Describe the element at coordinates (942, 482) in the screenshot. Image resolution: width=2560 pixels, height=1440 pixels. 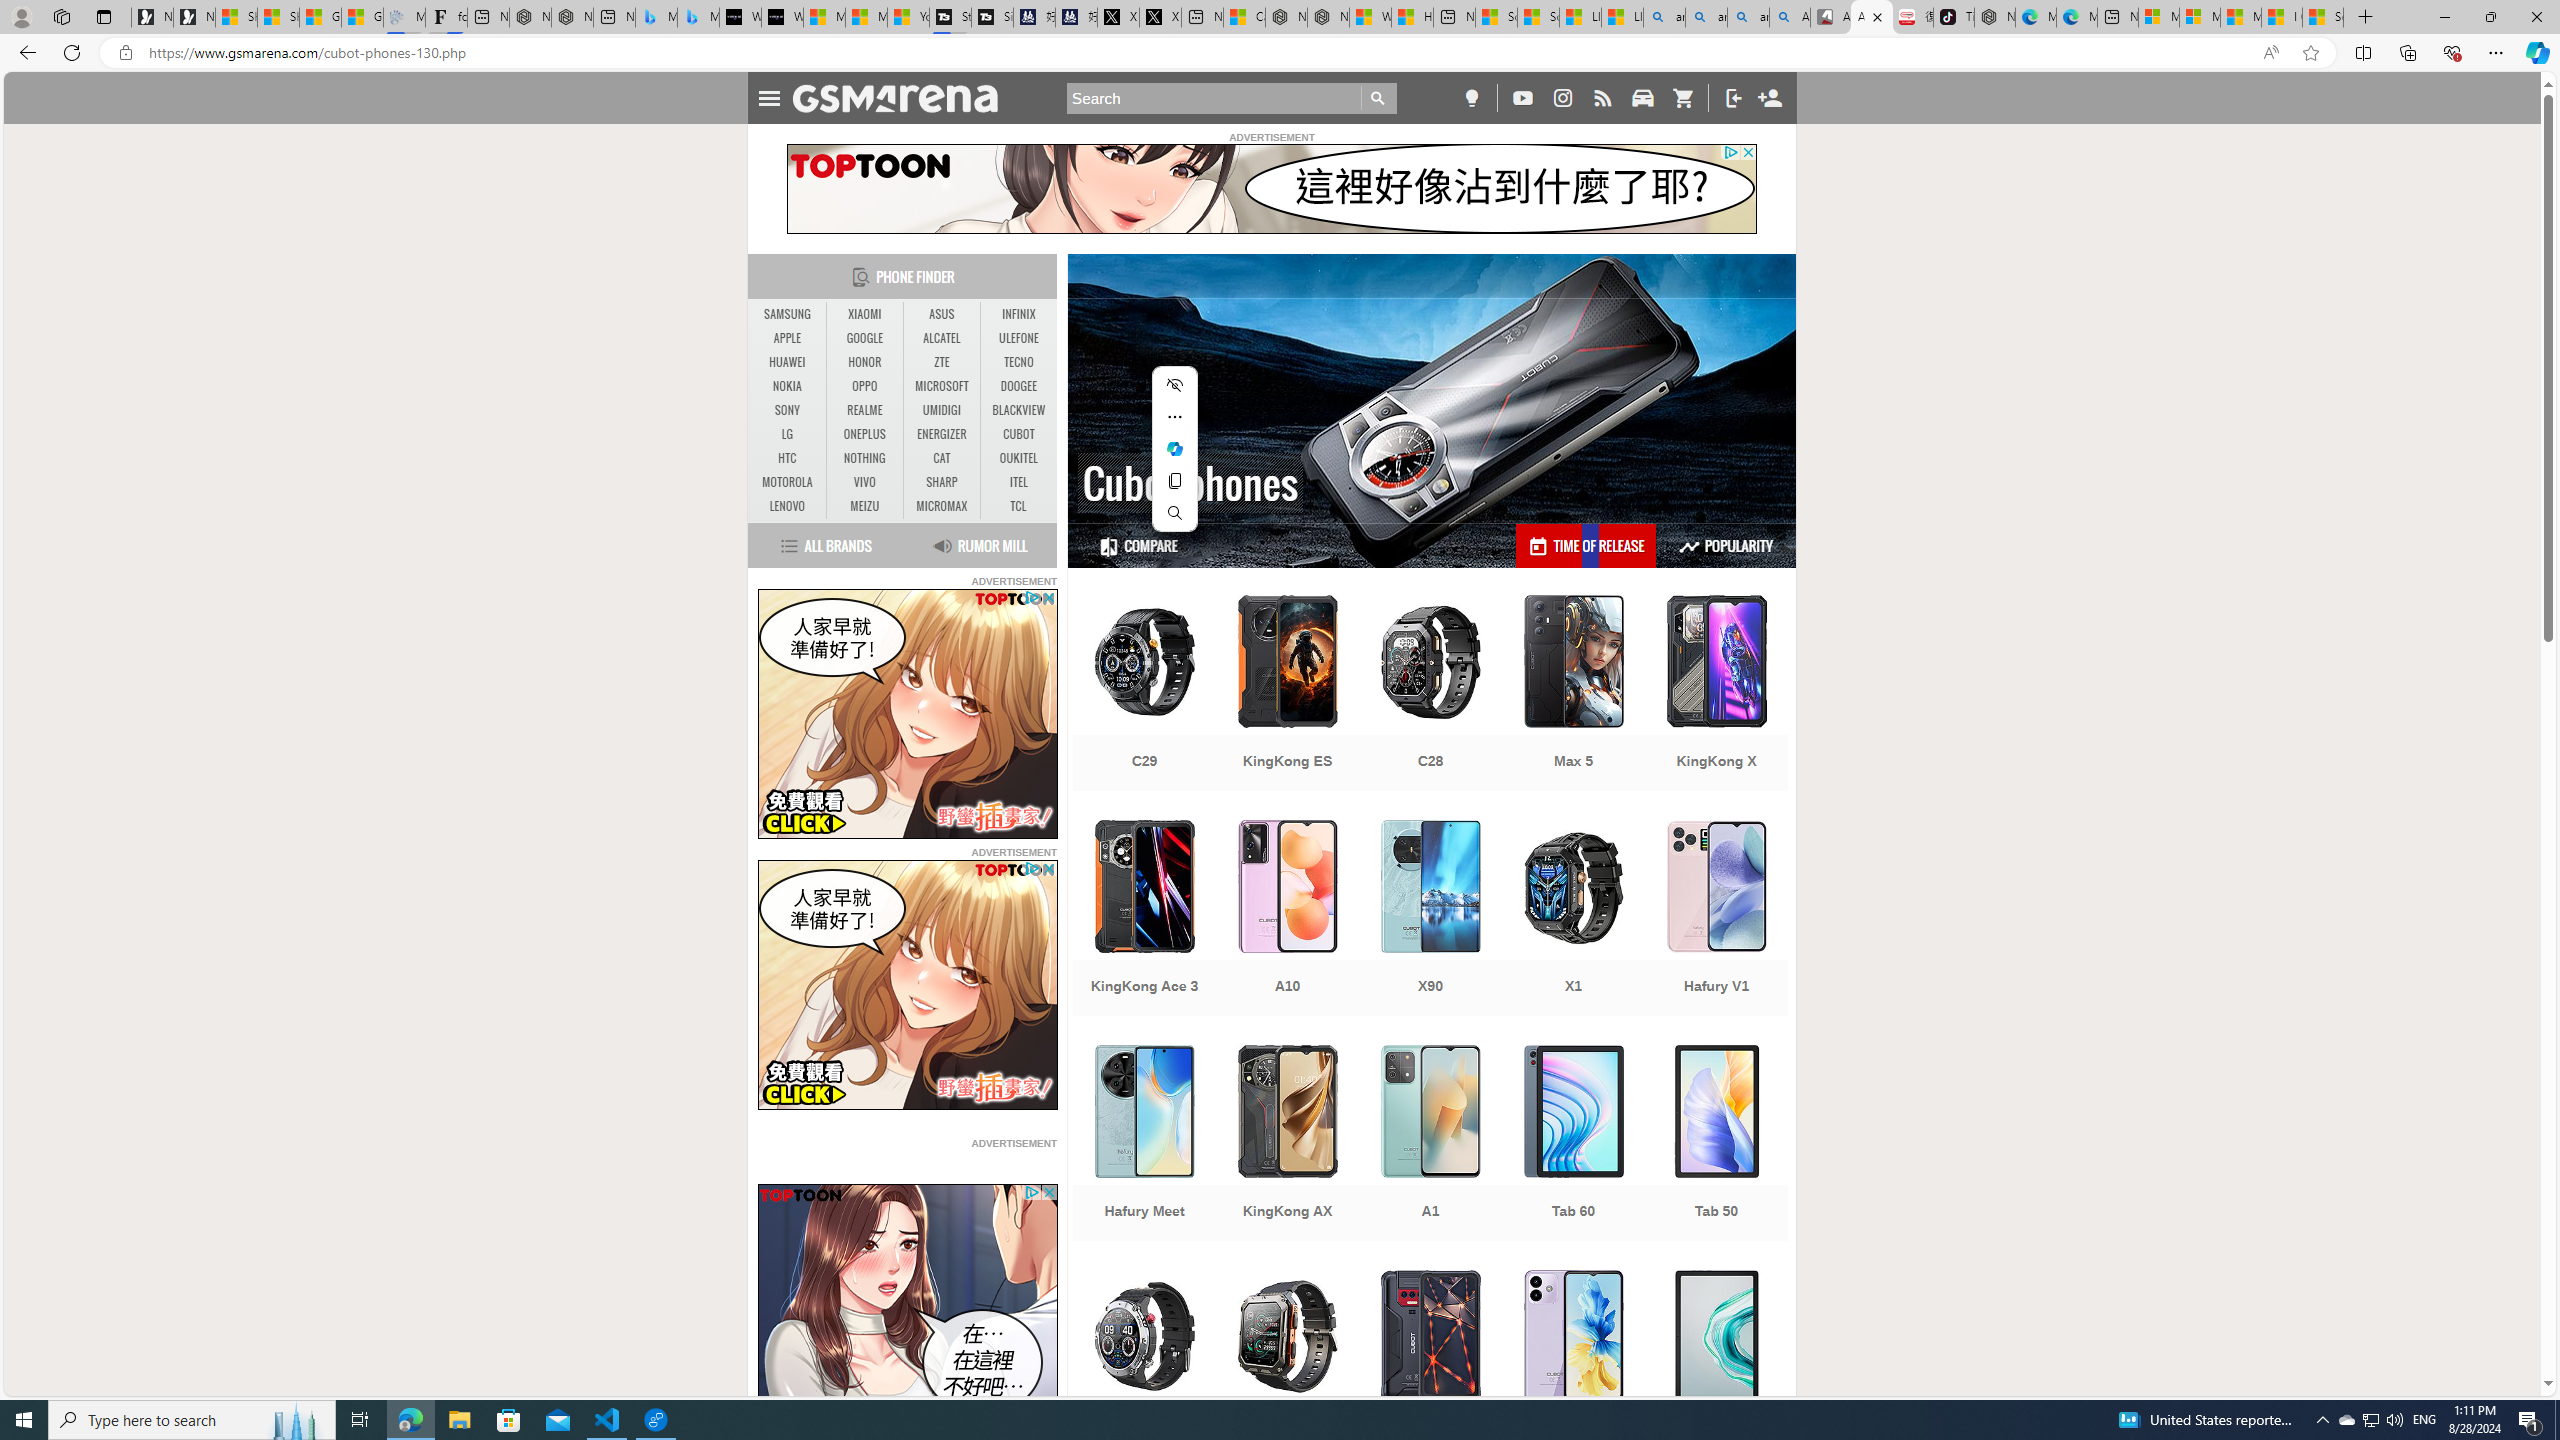
I see `SHARP` at that location.